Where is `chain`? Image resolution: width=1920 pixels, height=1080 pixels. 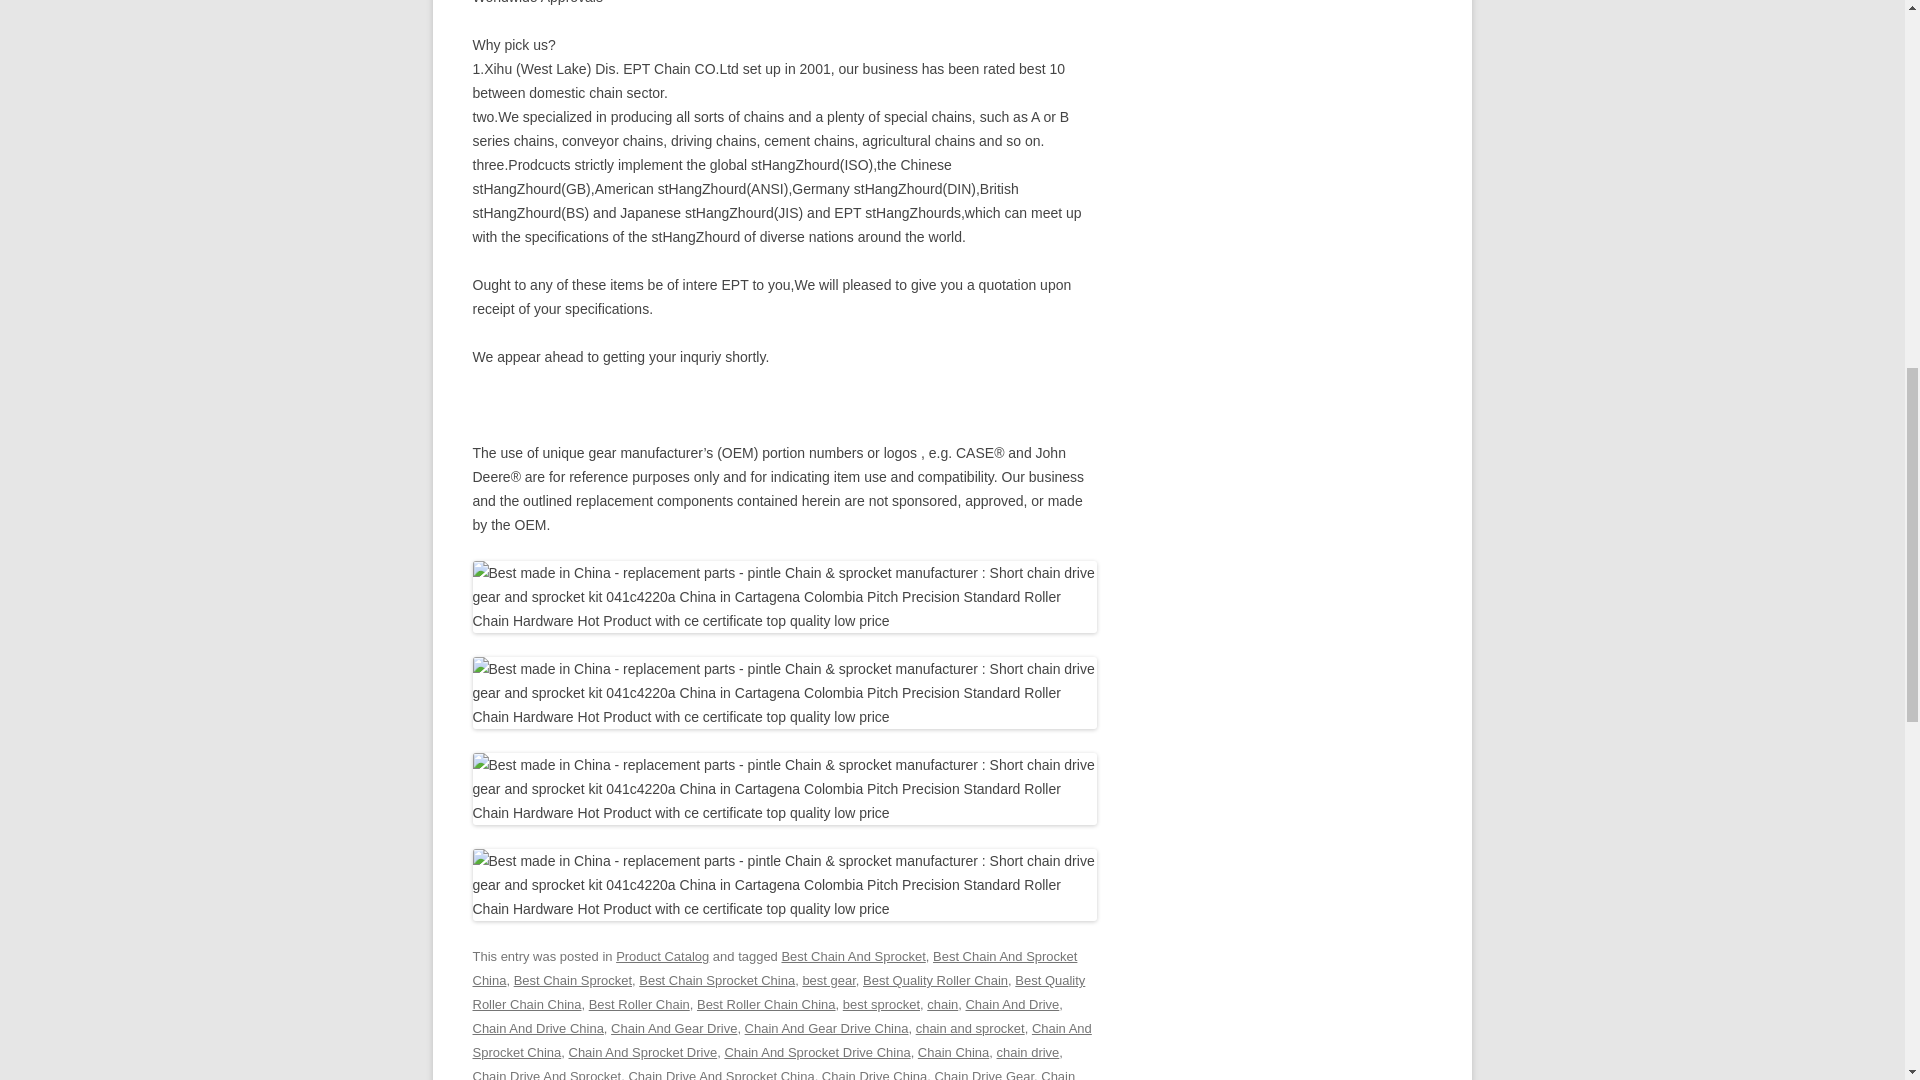 chain is located at coordinates (942, 1004).